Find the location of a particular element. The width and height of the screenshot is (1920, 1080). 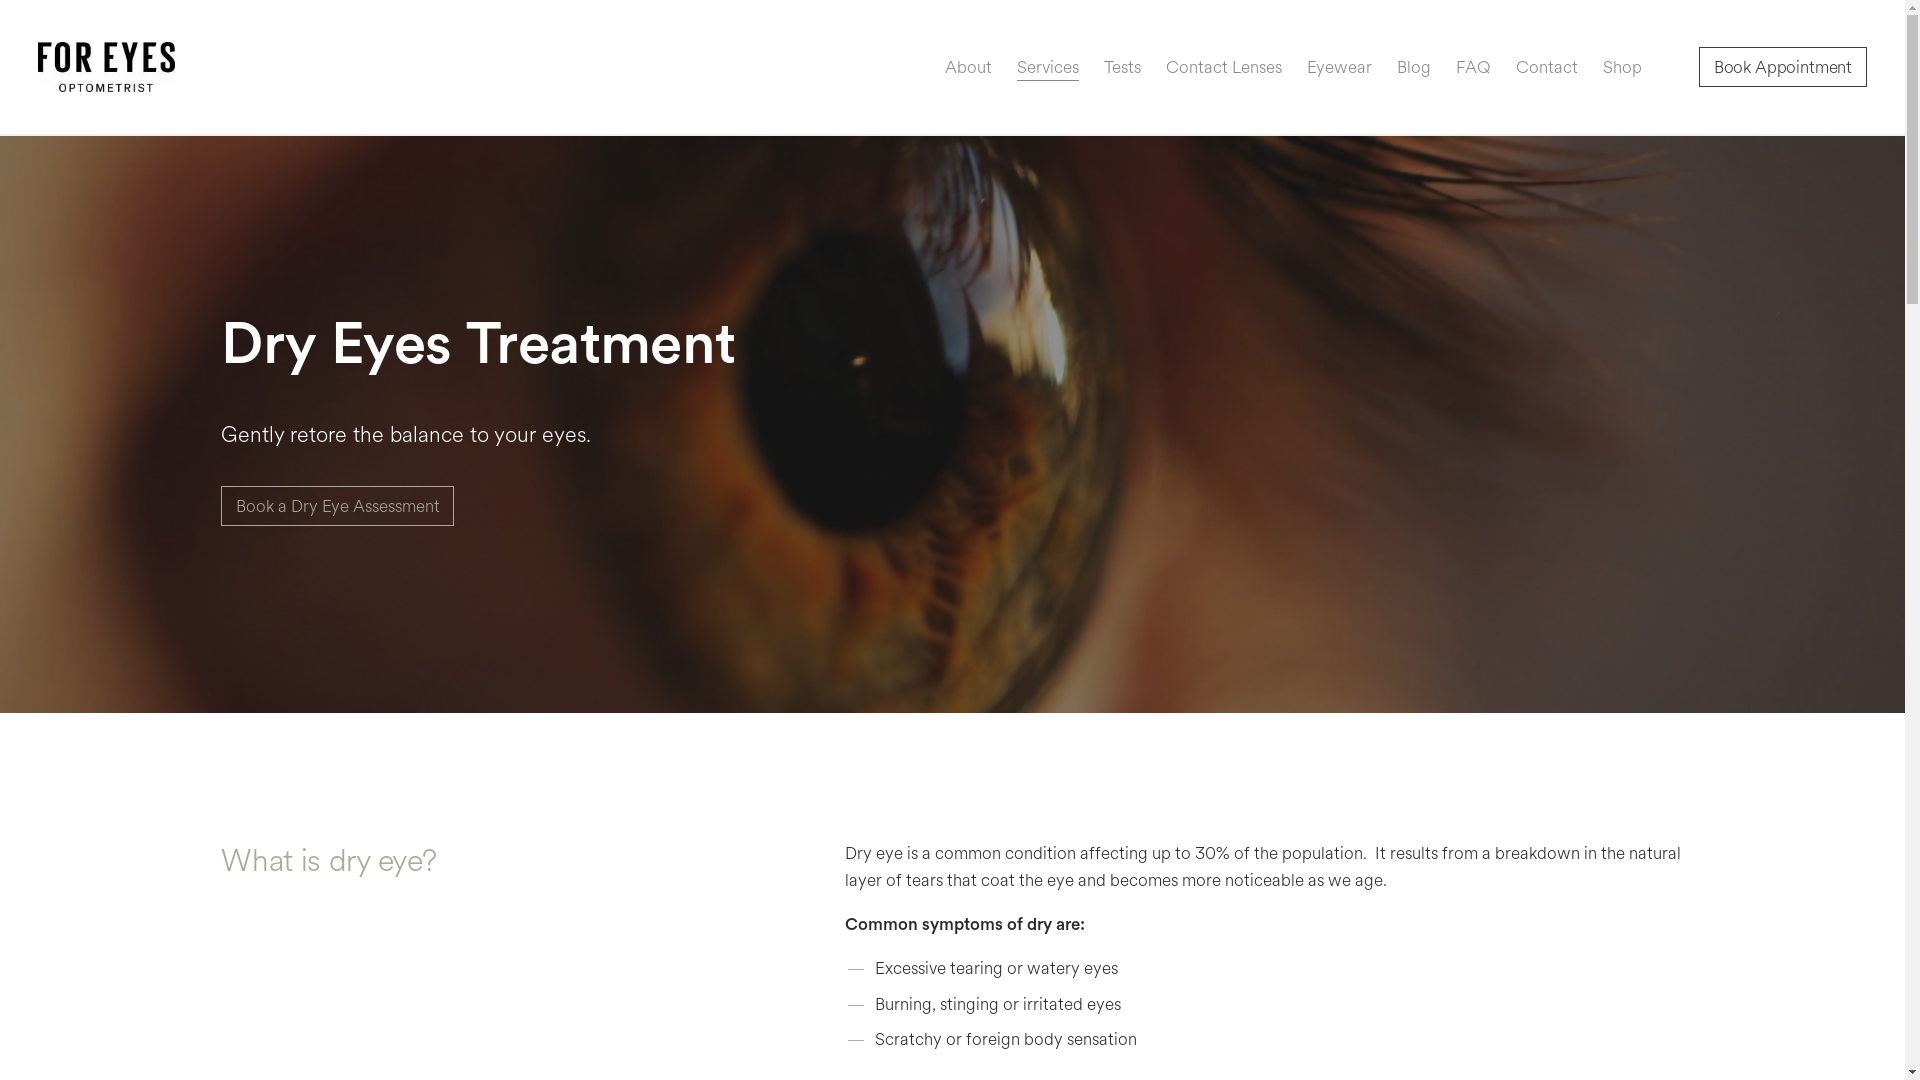

Shop is located at coordinates (1622, 68).